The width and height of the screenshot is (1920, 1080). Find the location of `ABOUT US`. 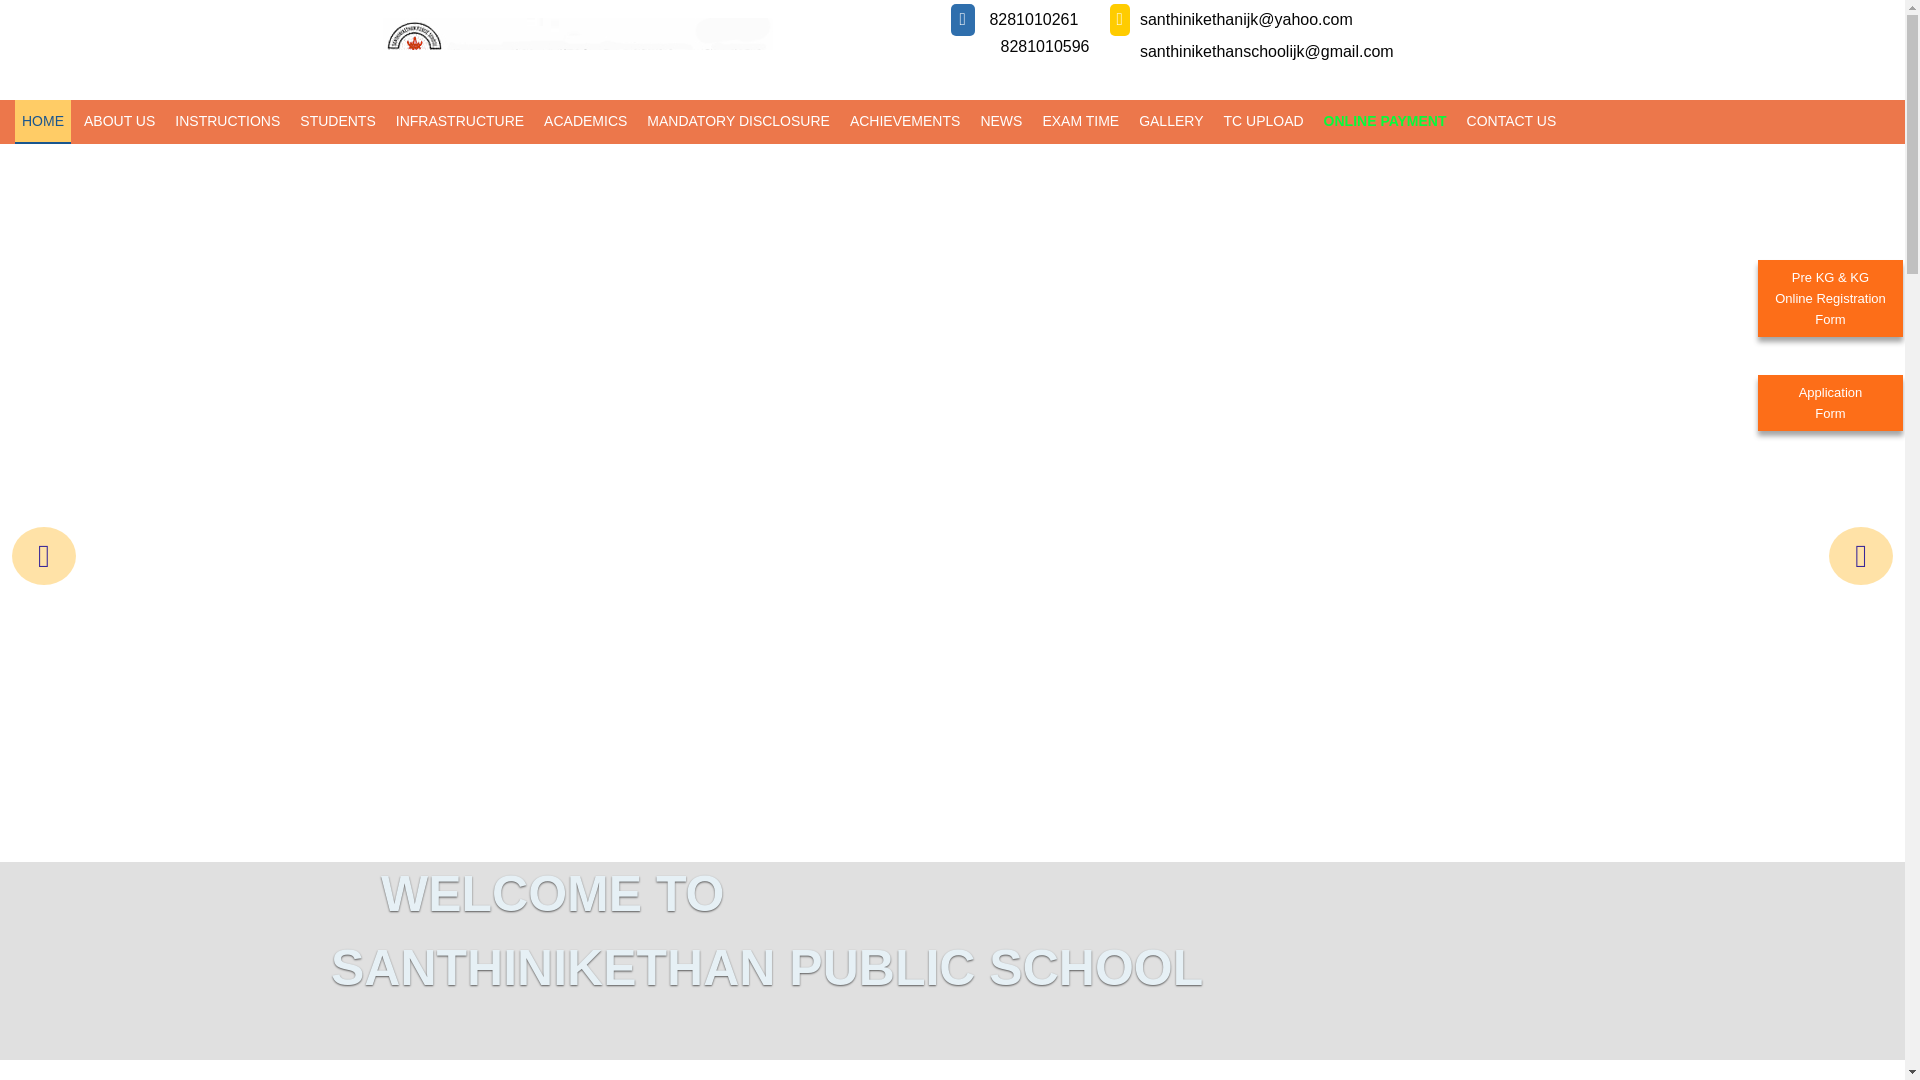

ABOUT US is located at coordinates (1830, 402).